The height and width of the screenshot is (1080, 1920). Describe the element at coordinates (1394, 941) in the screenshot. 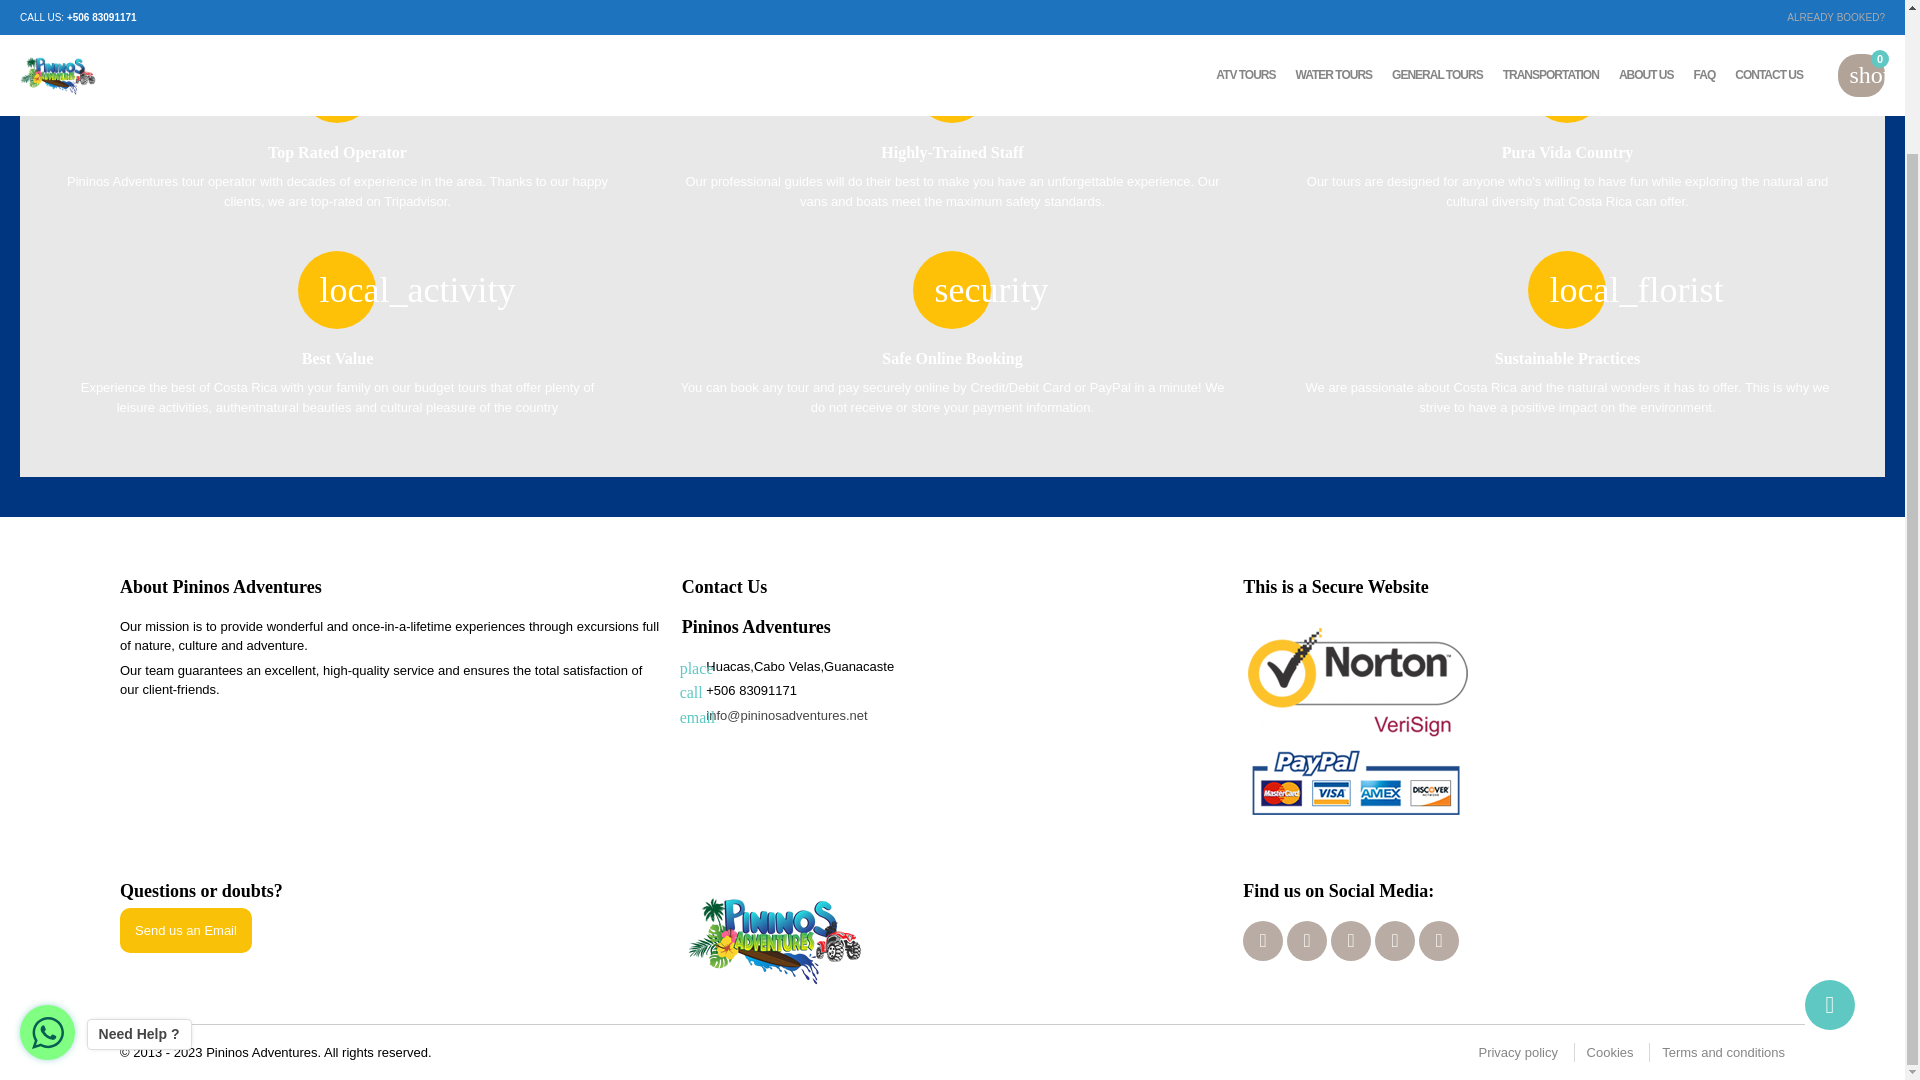

I see `instagram` at that location.